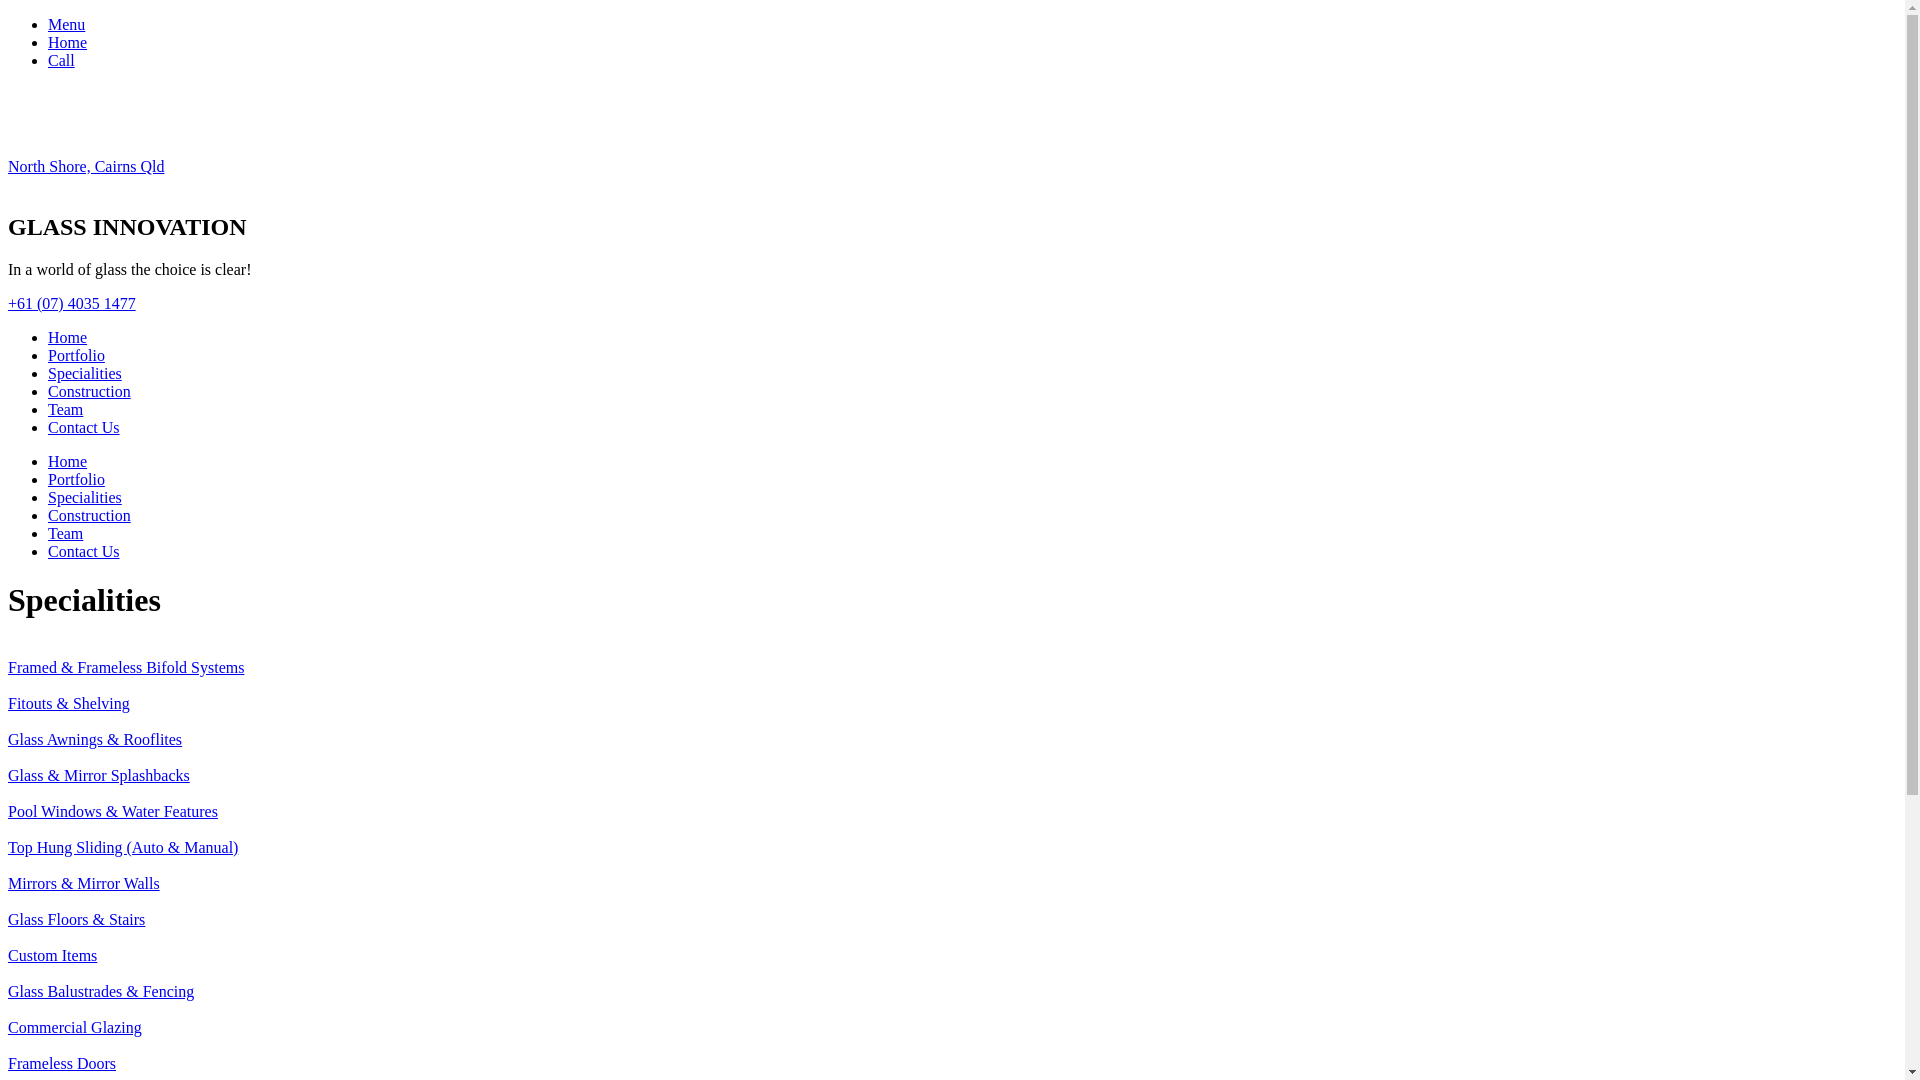 The image size is (1920, 1080). What do you see at coordinates (84, 884) in the screenshot?
I see `Mirrors & Mirror Walls` at bounding box center [84, 884].